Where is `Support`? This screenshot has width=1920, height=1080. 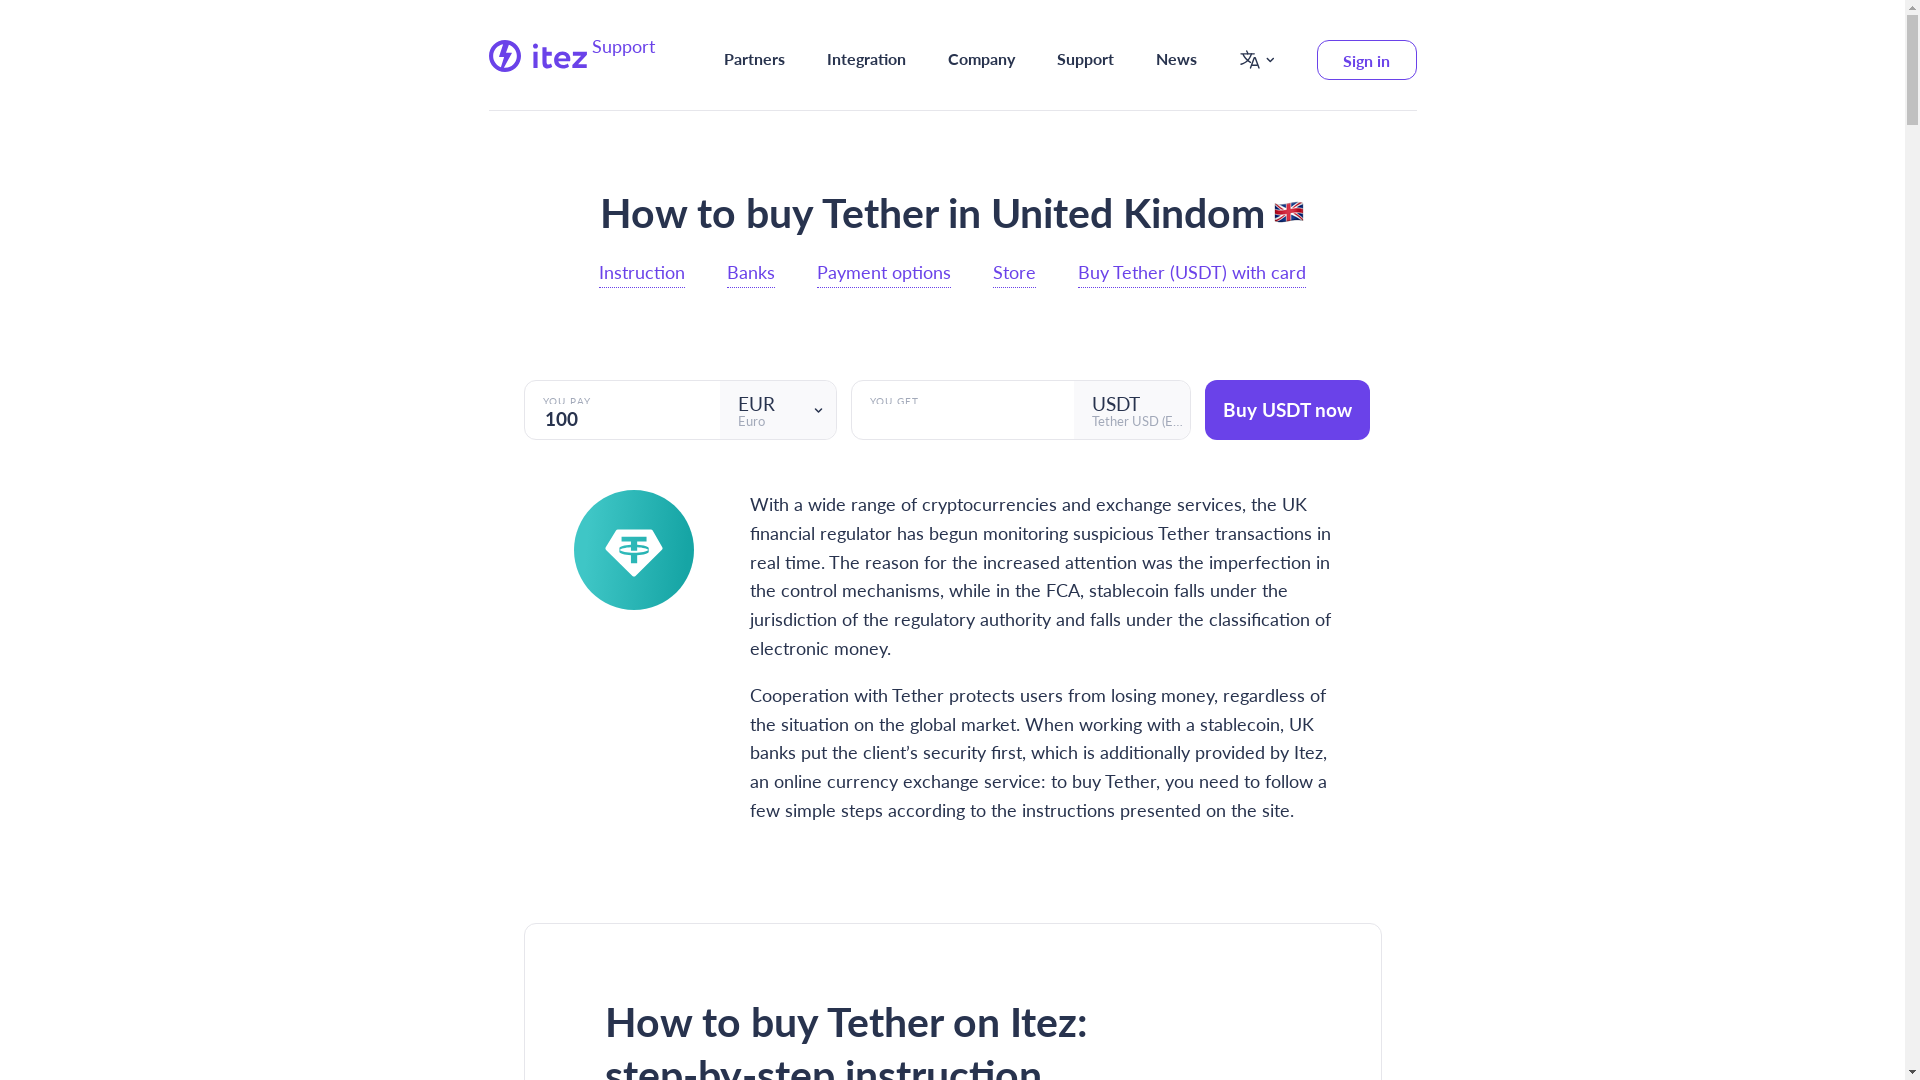
Support is located at coordinates (1084, 60).